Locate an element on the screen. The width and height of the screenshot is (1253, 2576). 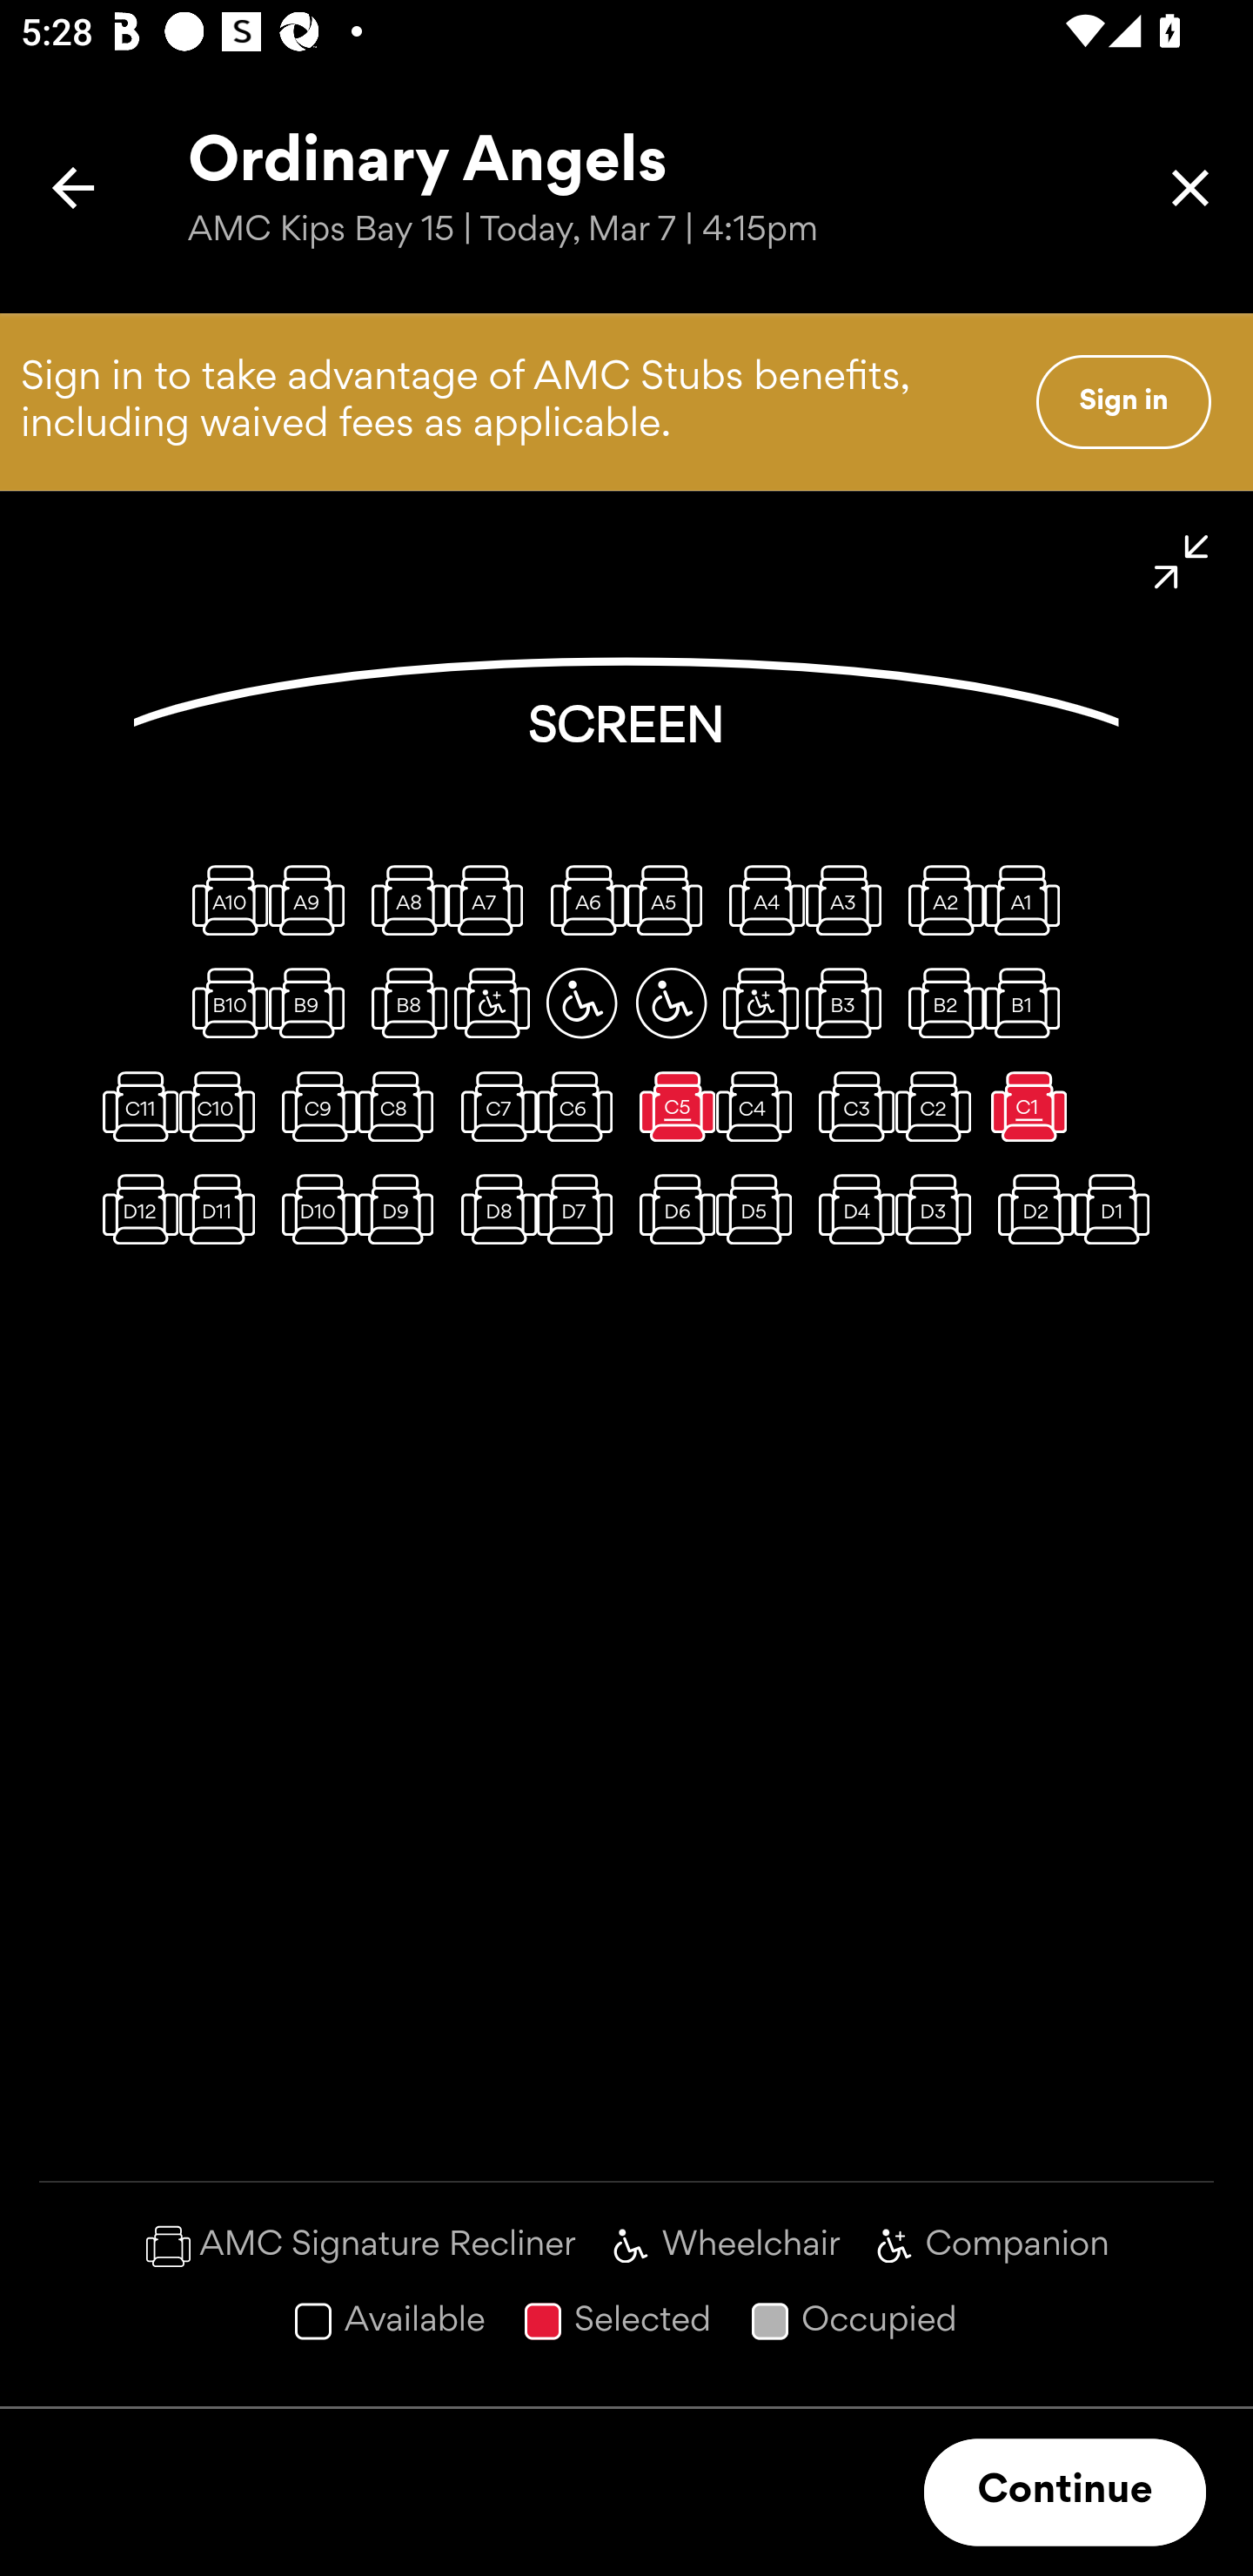
C7, Regular seat, available is located at coordinates (492, 1105).